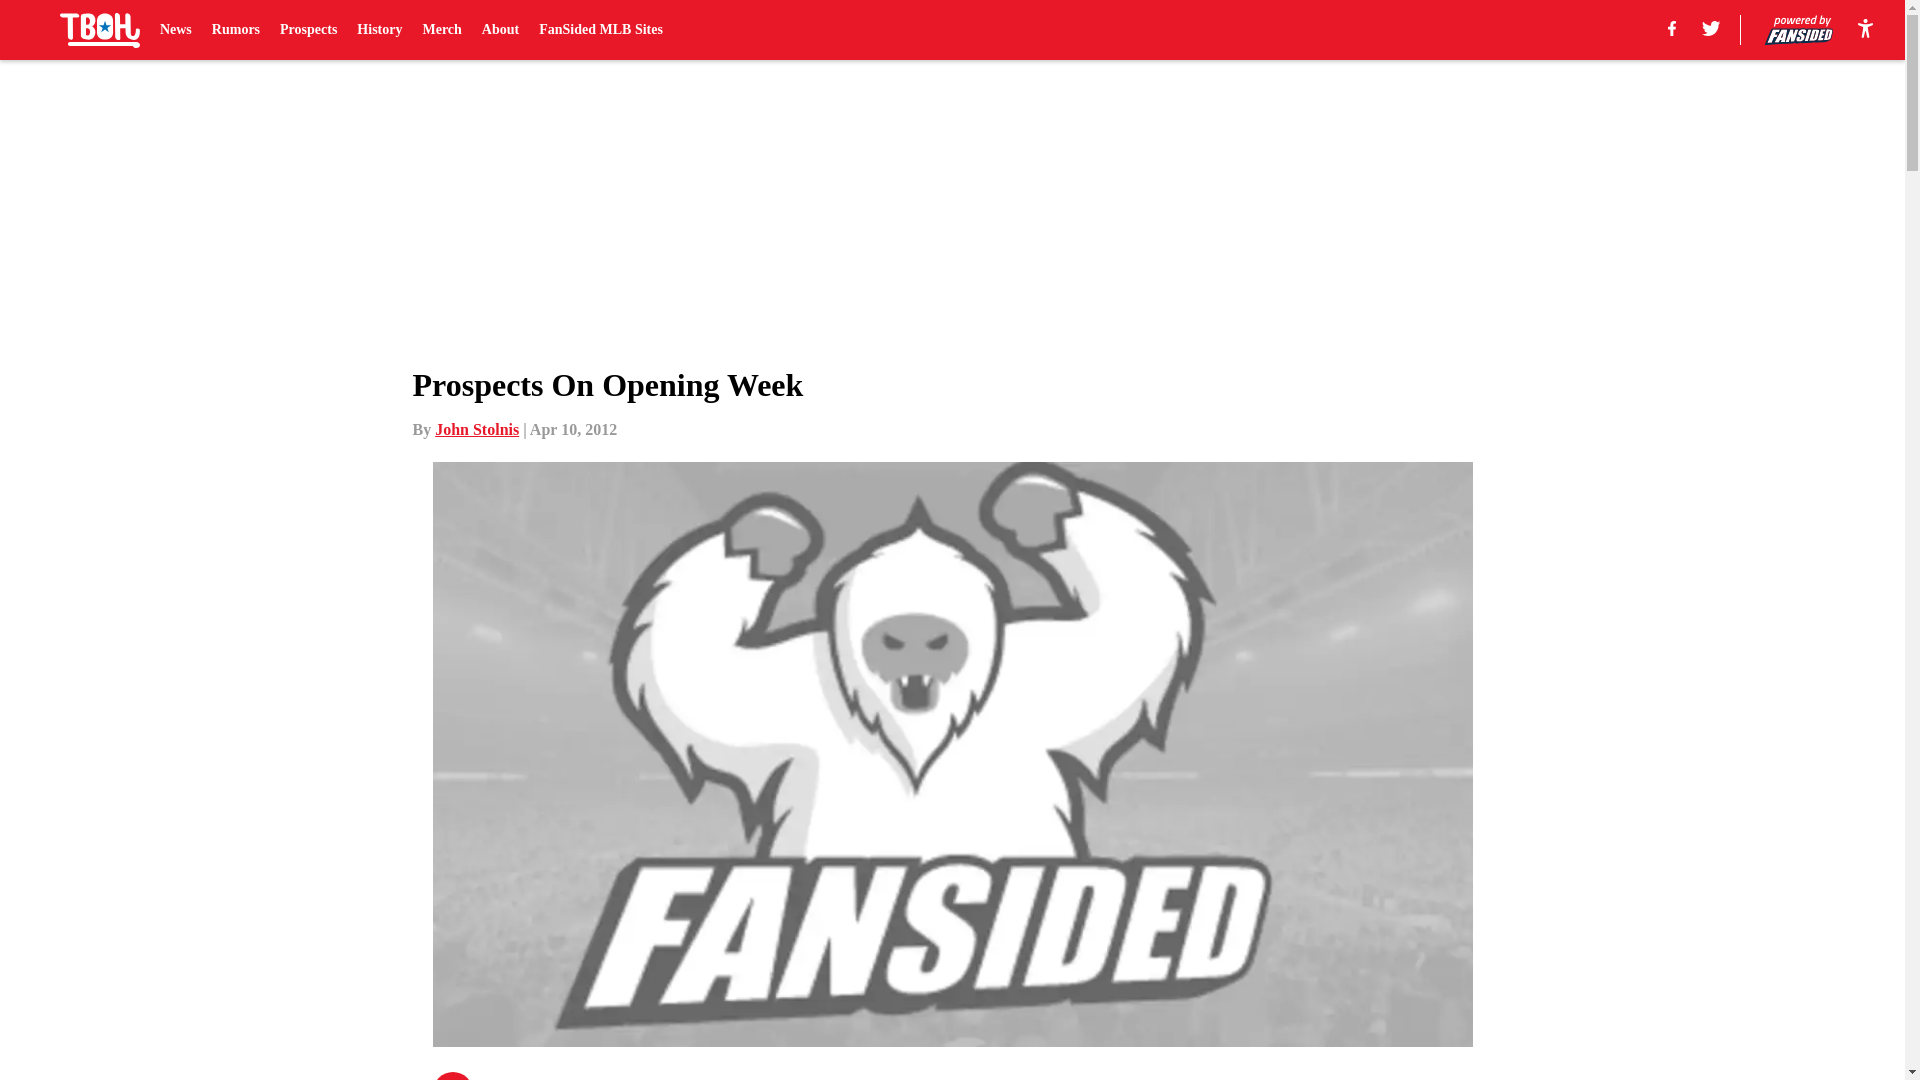  I want to click on Merch, so click(441, 30).